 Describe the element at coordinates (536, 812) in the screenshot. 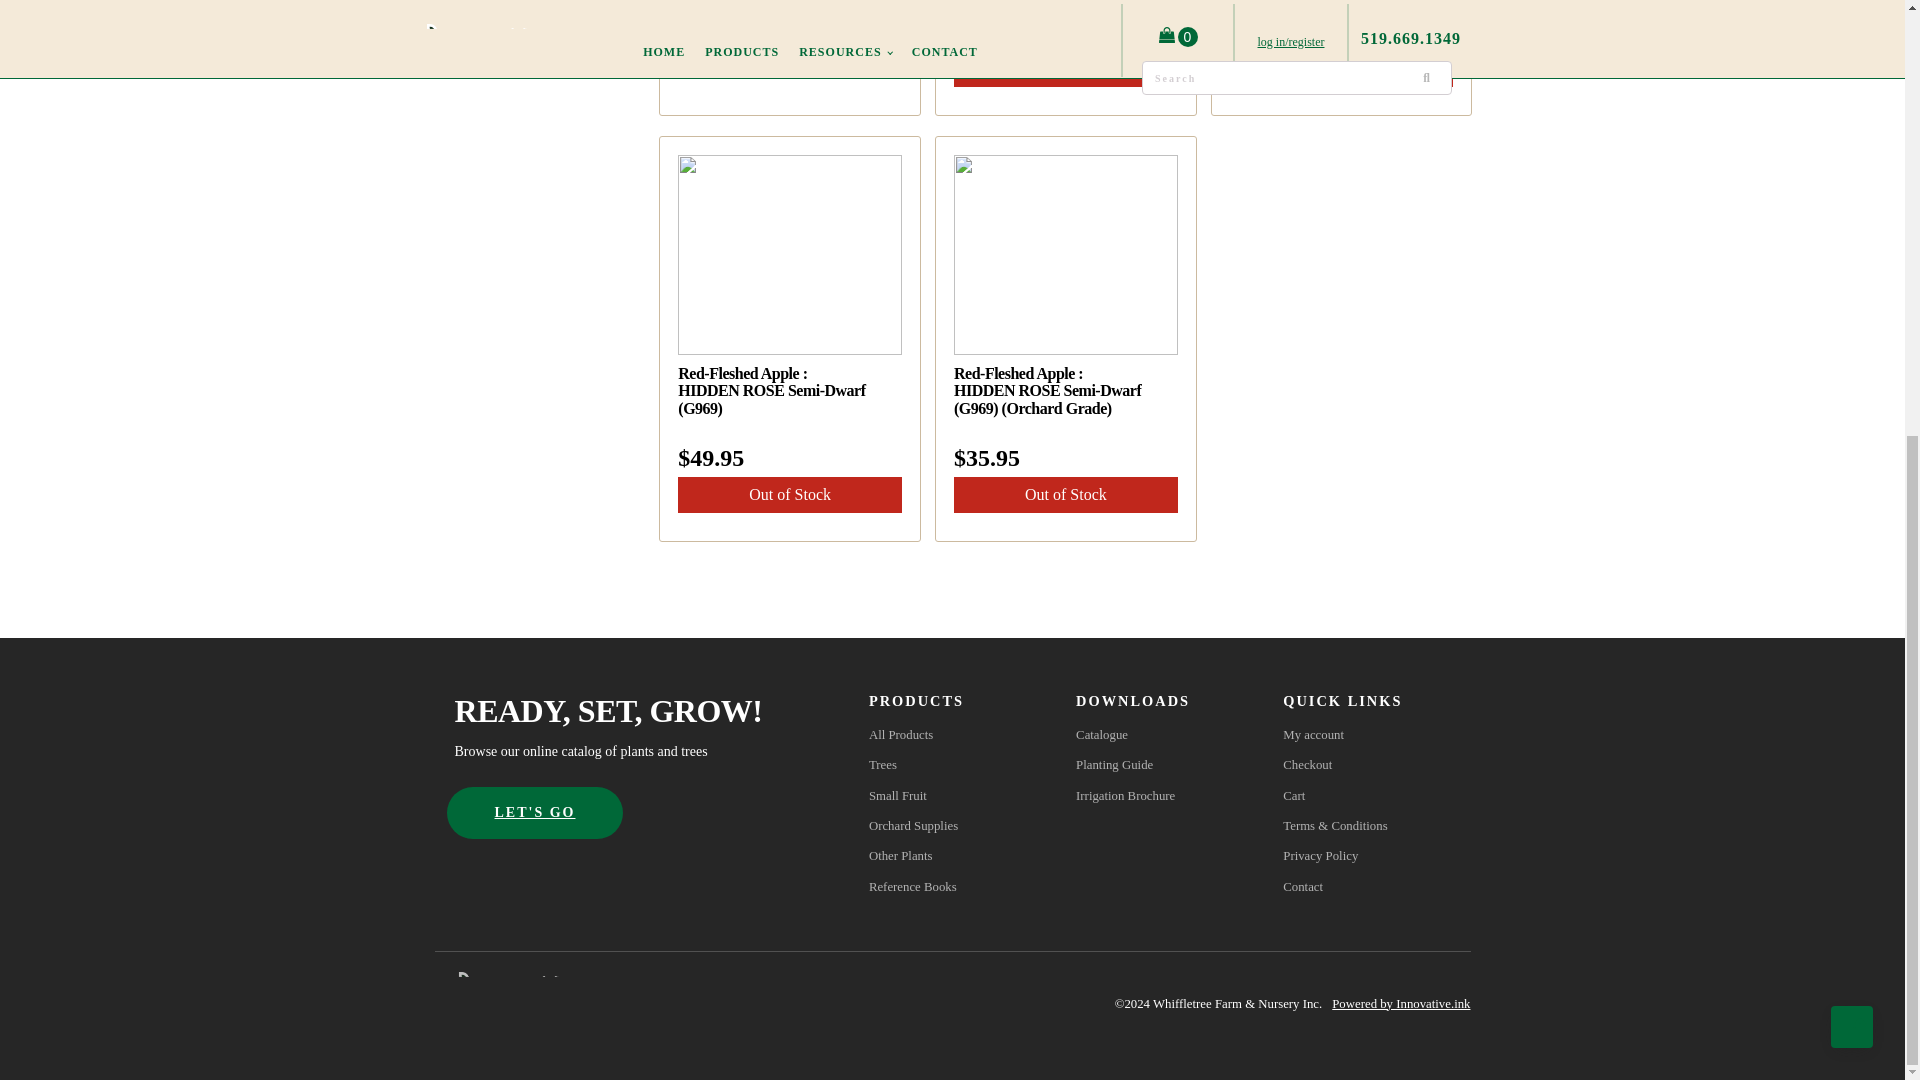

I see `LET'S GO` at that location.